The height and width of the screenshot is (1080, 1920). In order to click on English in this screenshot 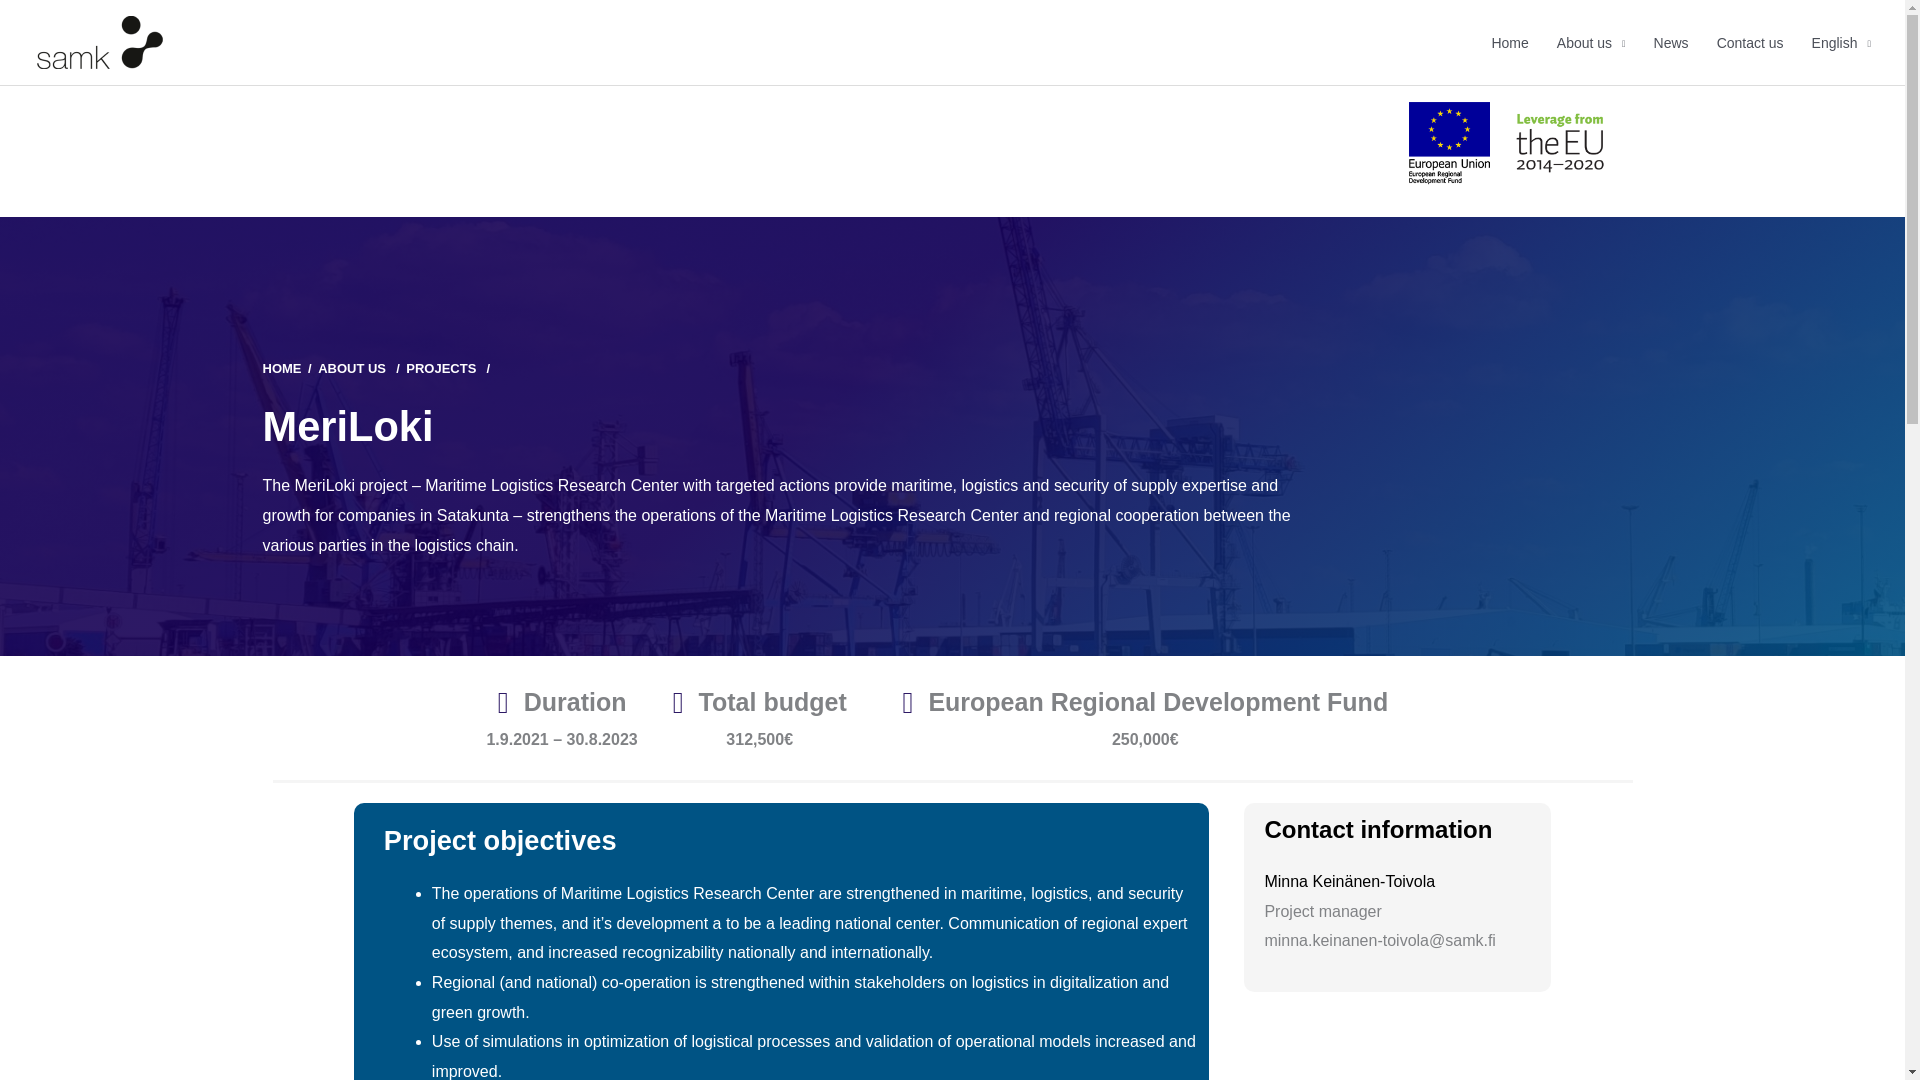, I will do `click(1841, 43)`.